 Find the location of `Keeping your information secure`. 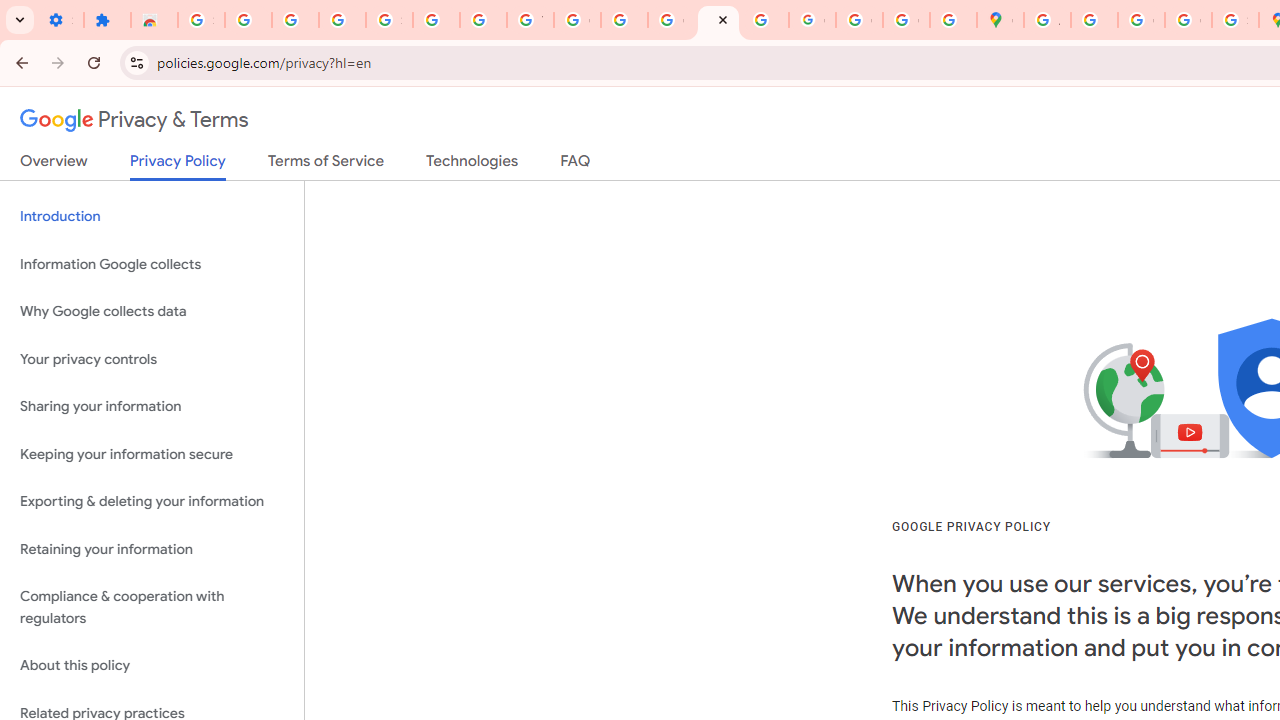

Keeping your information secure is located at coordinates (152, 454).